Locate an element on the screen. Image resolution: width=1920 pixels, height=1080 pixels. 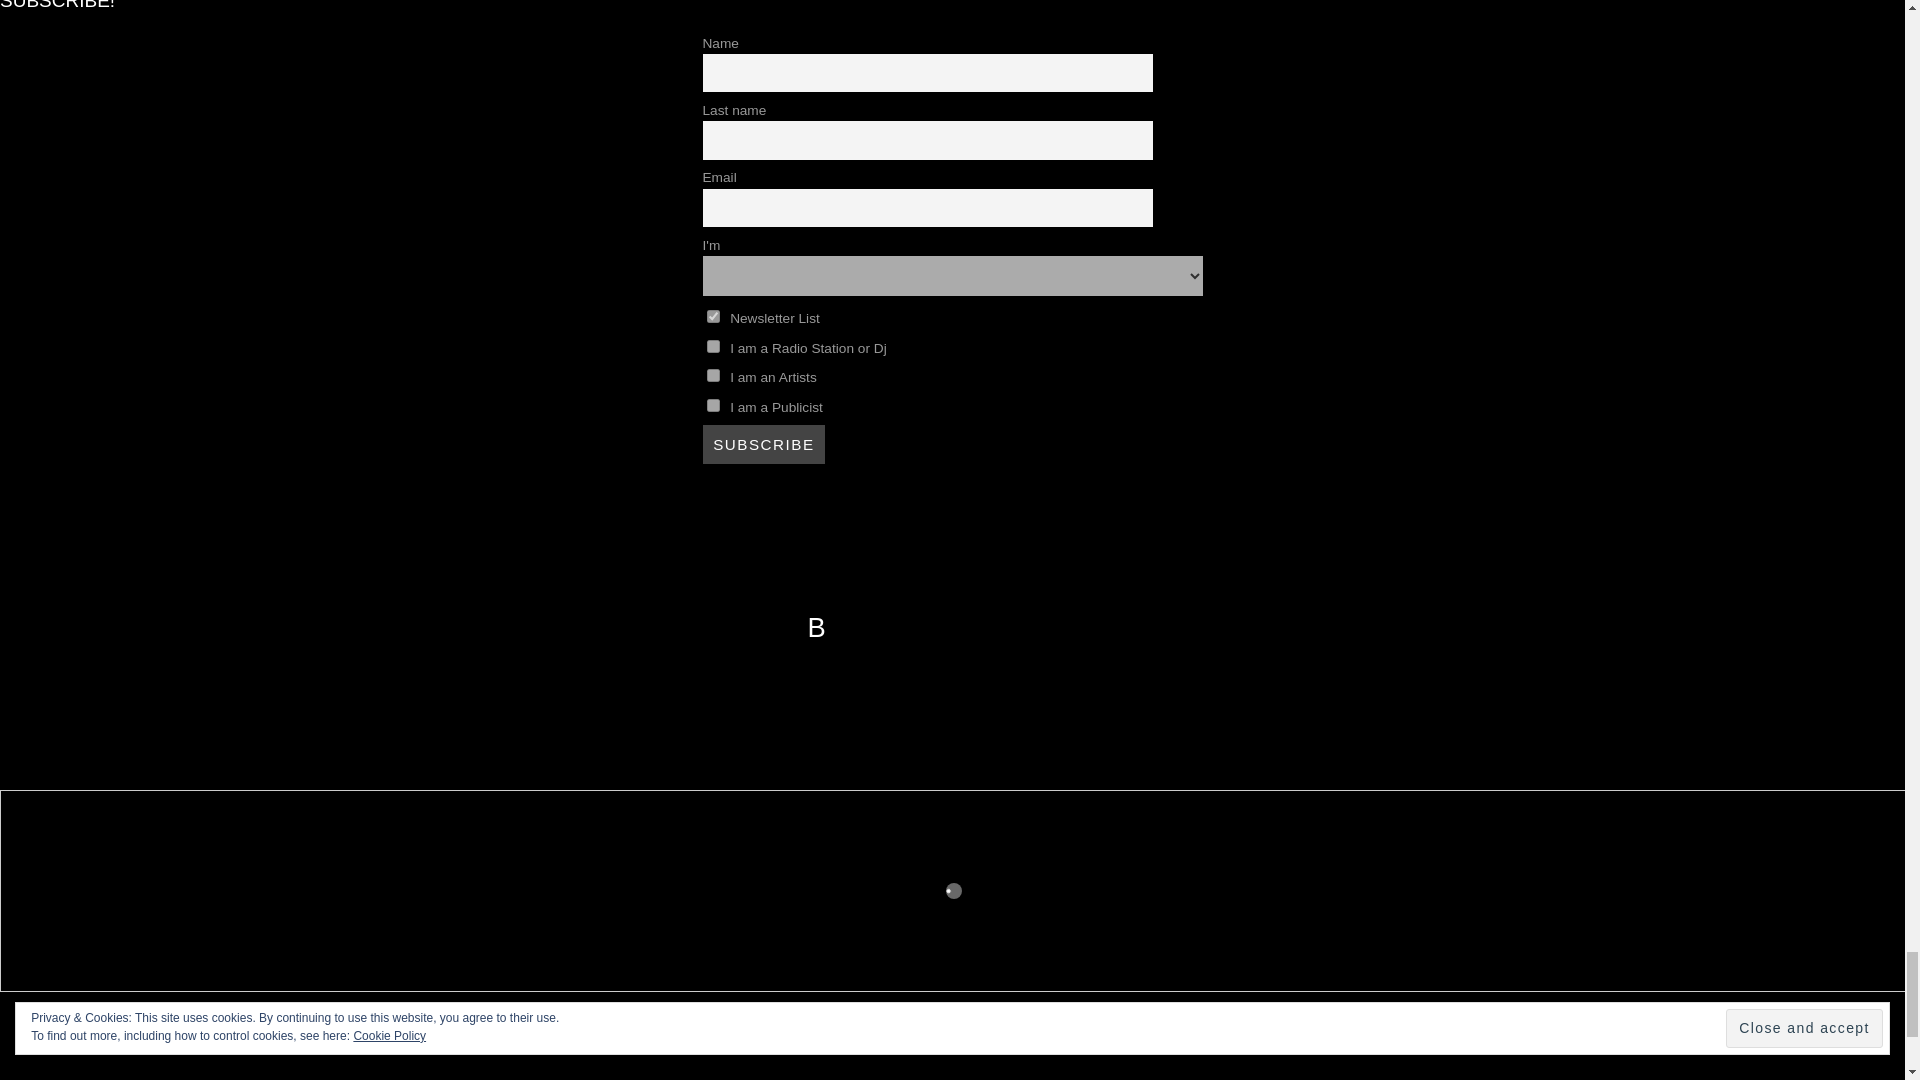
Subscribe is located at coordinates (764, 444).